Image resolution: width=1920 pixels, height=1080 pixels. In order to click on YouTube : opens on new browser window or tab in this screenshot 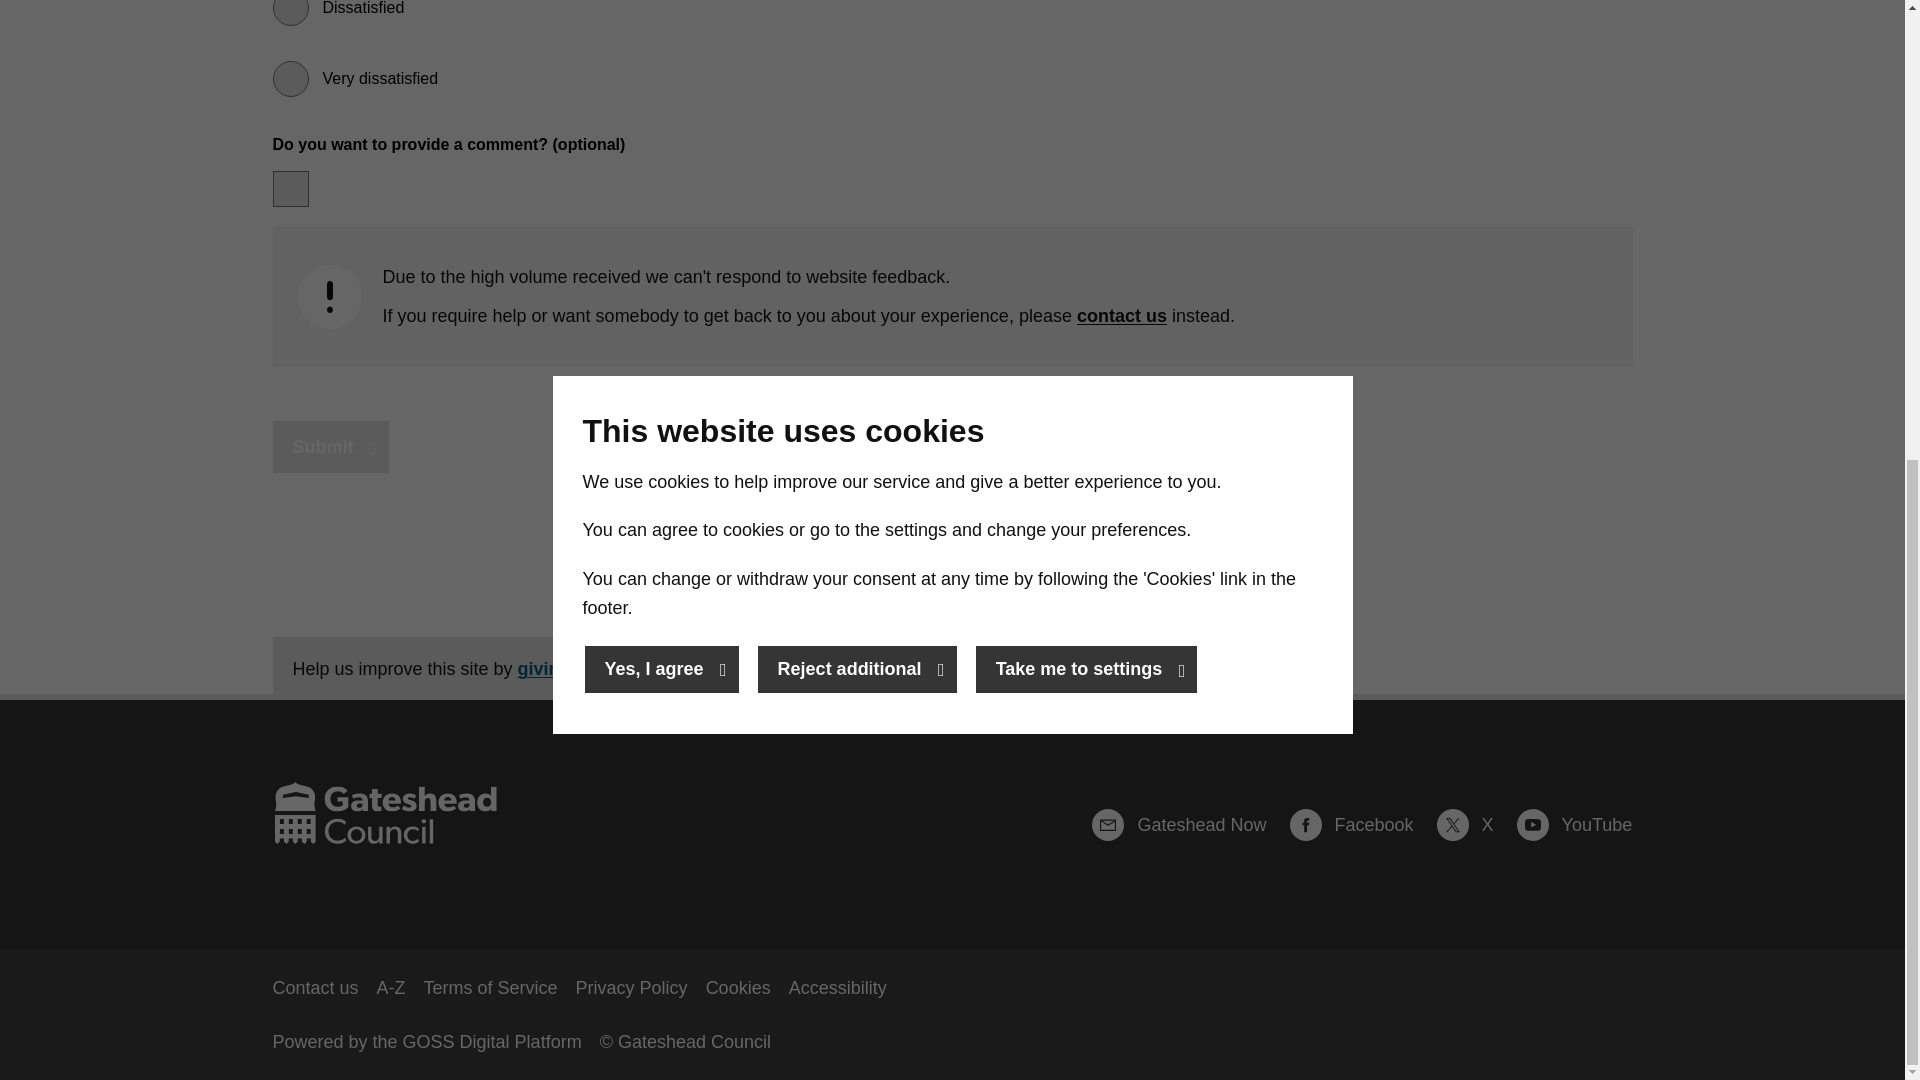, I will do `click(1574, 825)`.